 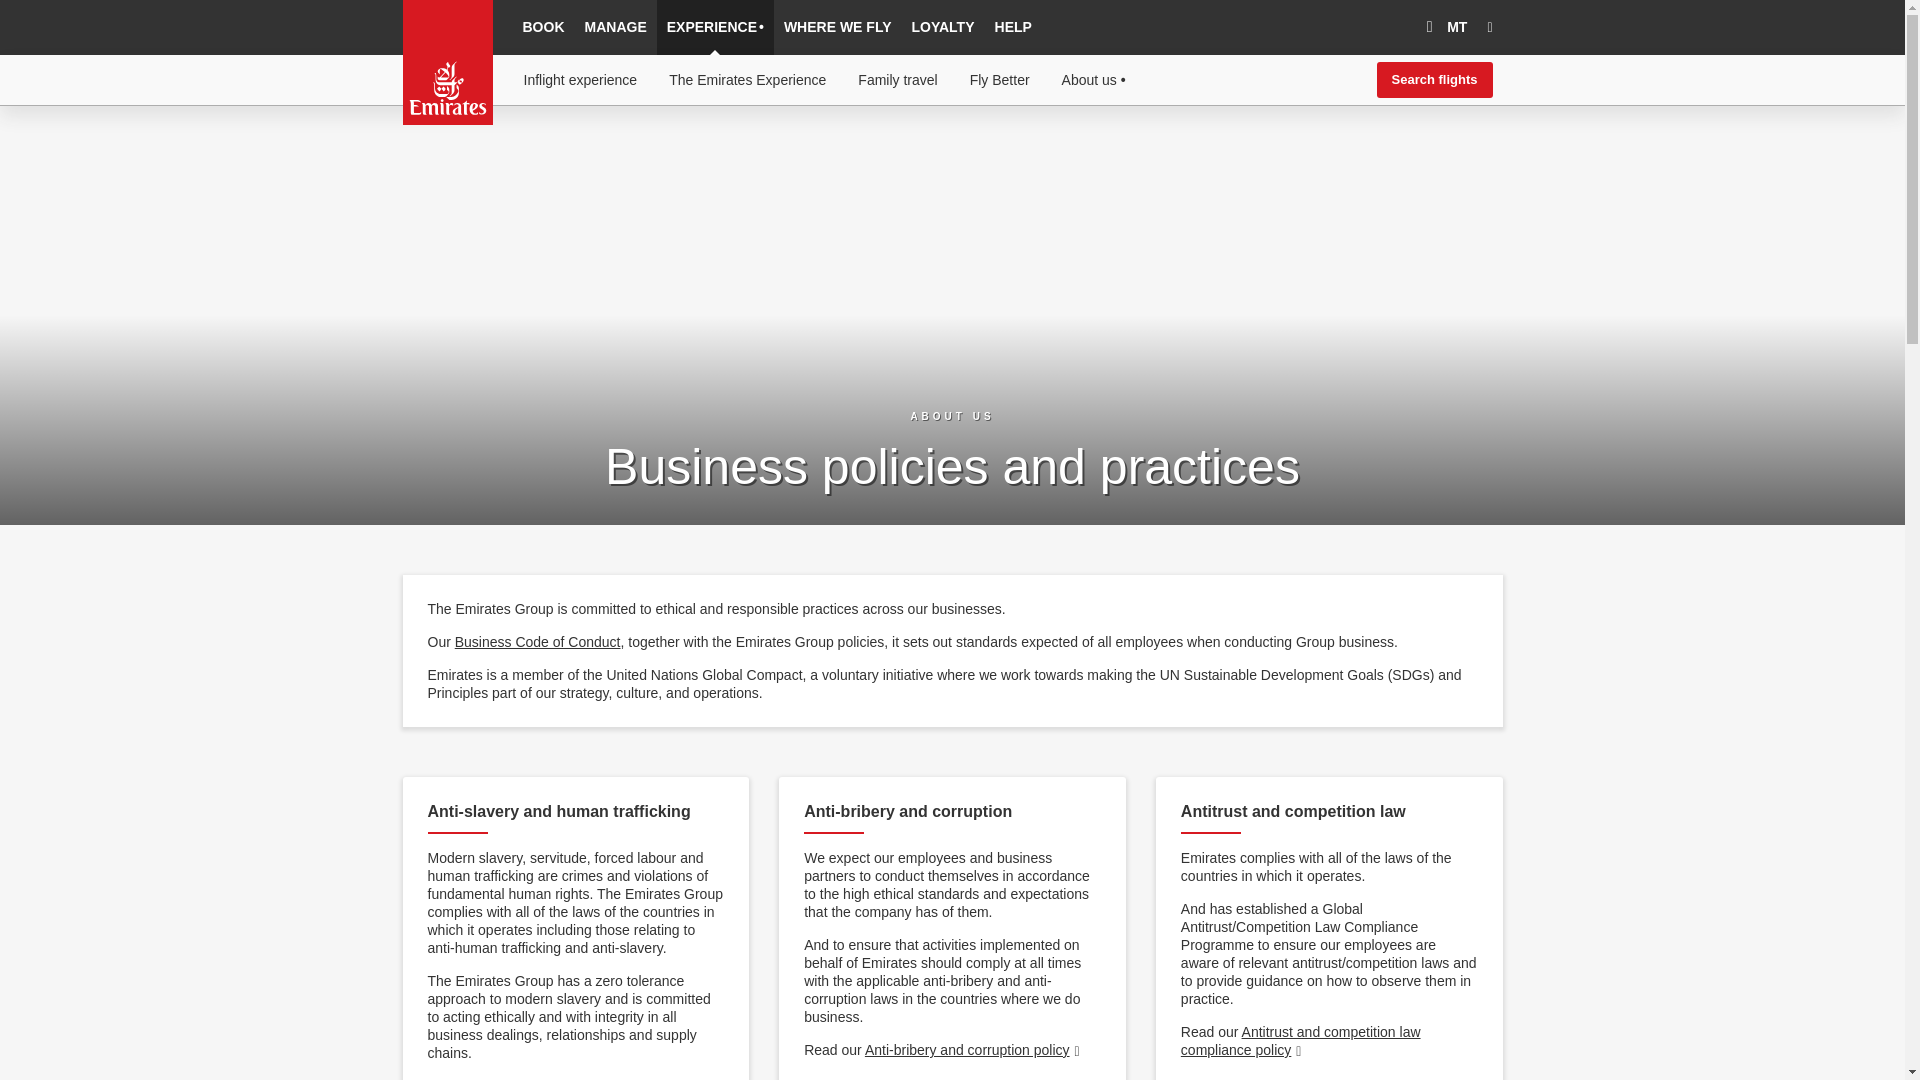 I want to click on emirates-antitrust-and-competition-law-policy.pdf, so click(x=1300, y=1040).